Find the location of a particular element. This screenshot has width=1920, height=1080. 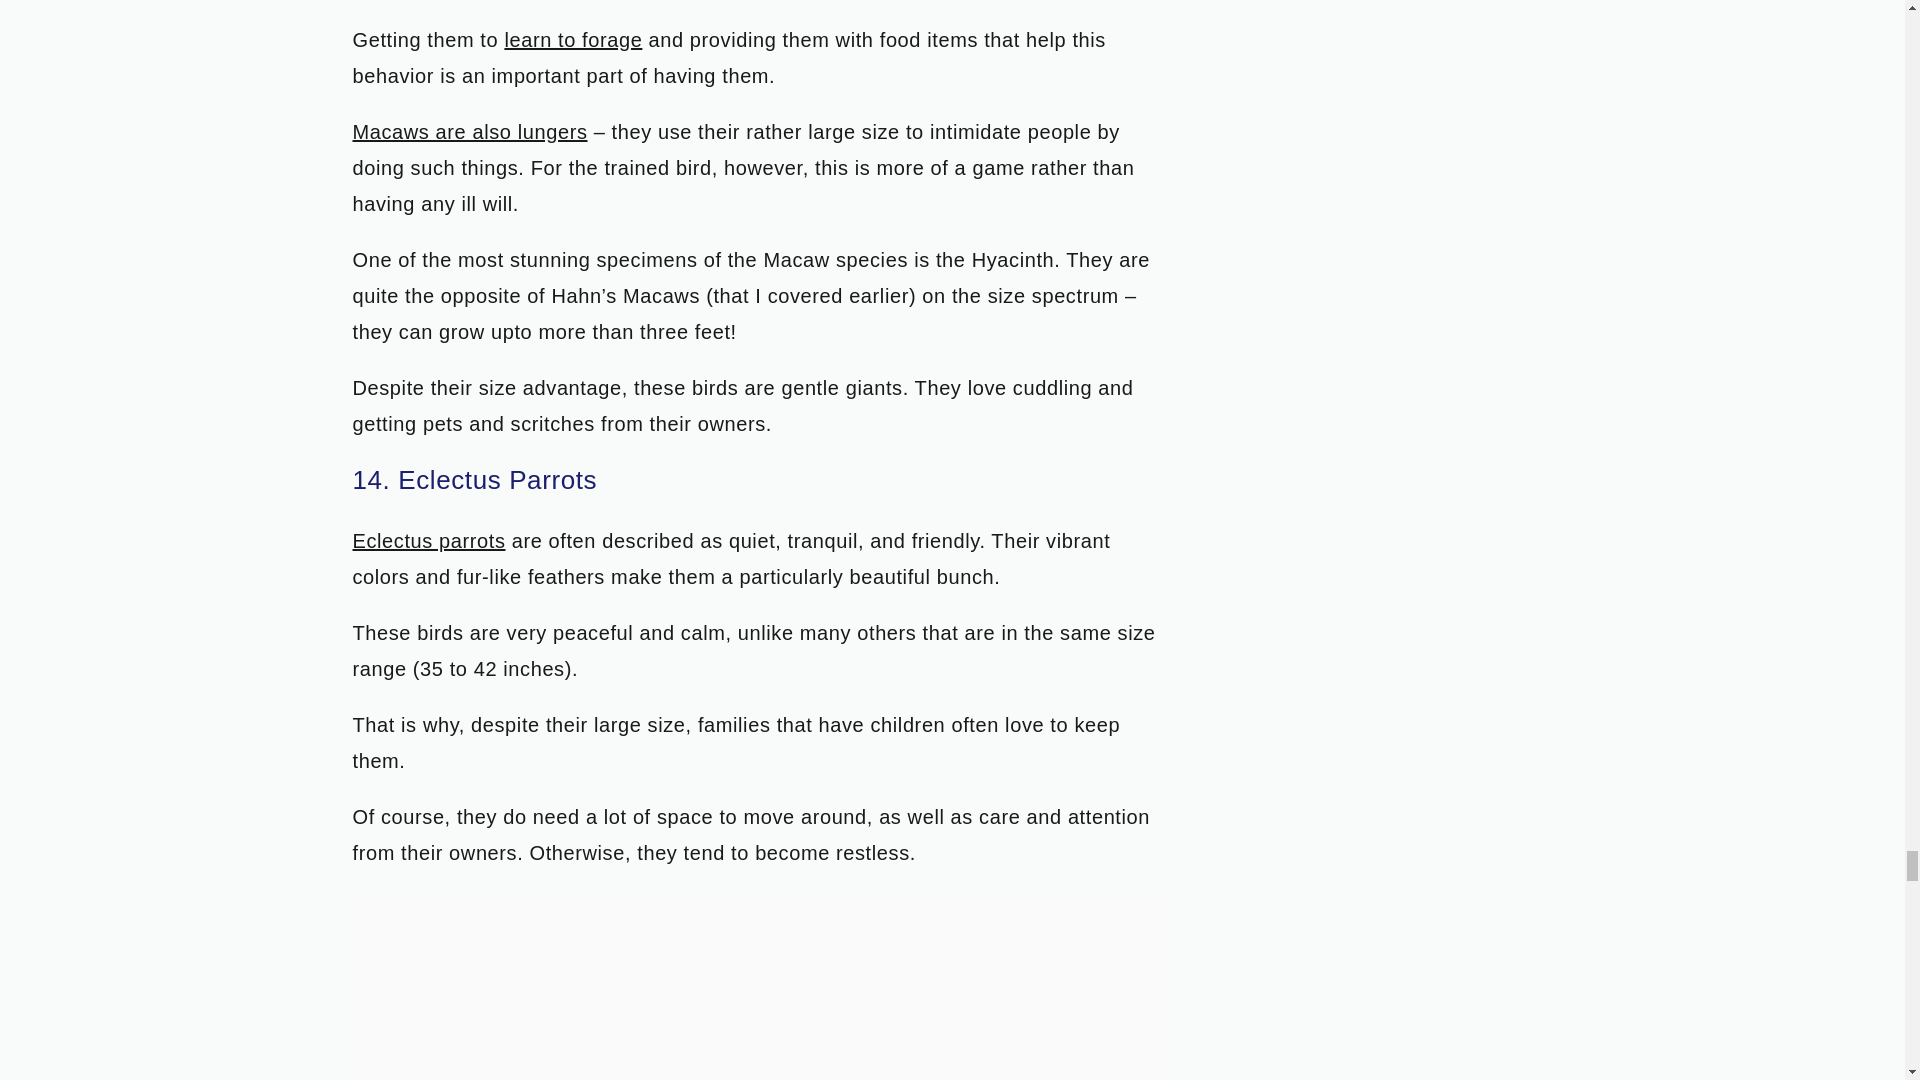

Macaws are also lungers is located at coordinates (469, 131).